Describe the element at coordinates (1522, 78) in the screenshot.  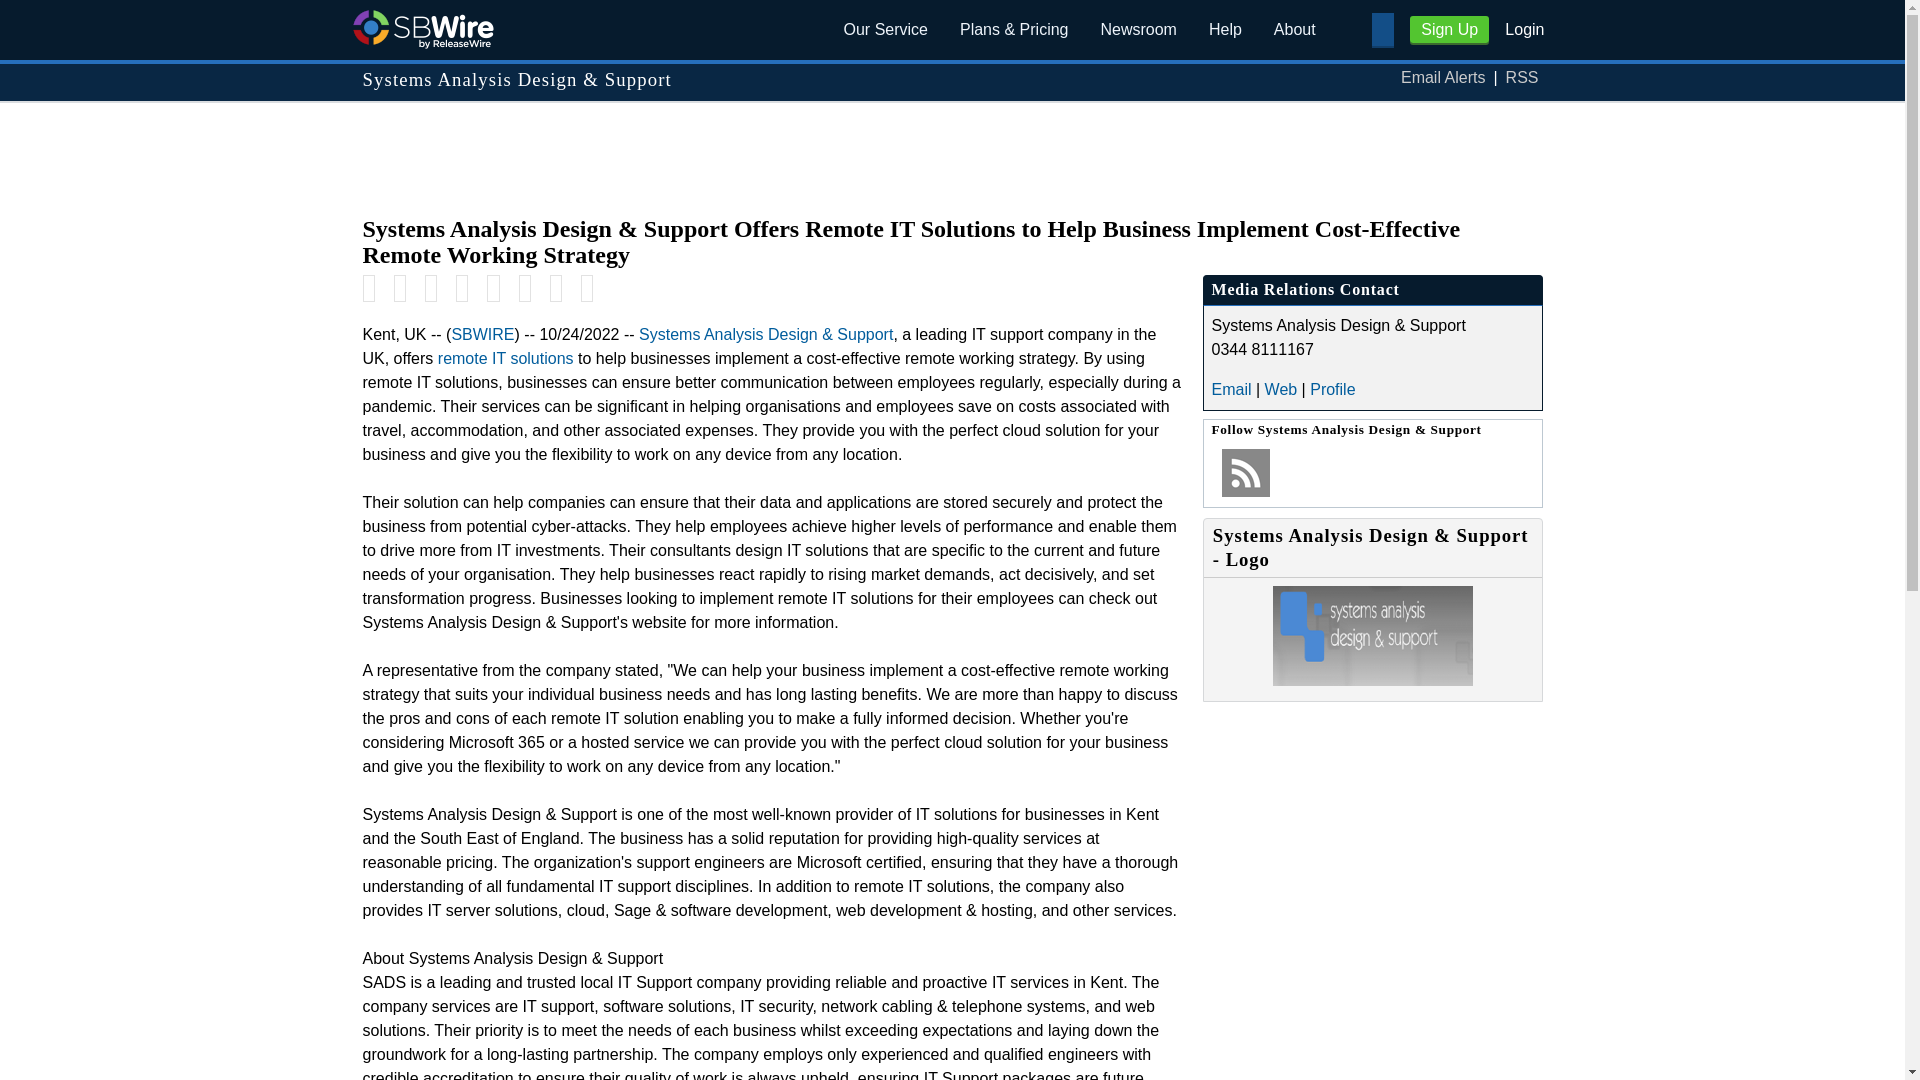
I see `RSS` at that location.